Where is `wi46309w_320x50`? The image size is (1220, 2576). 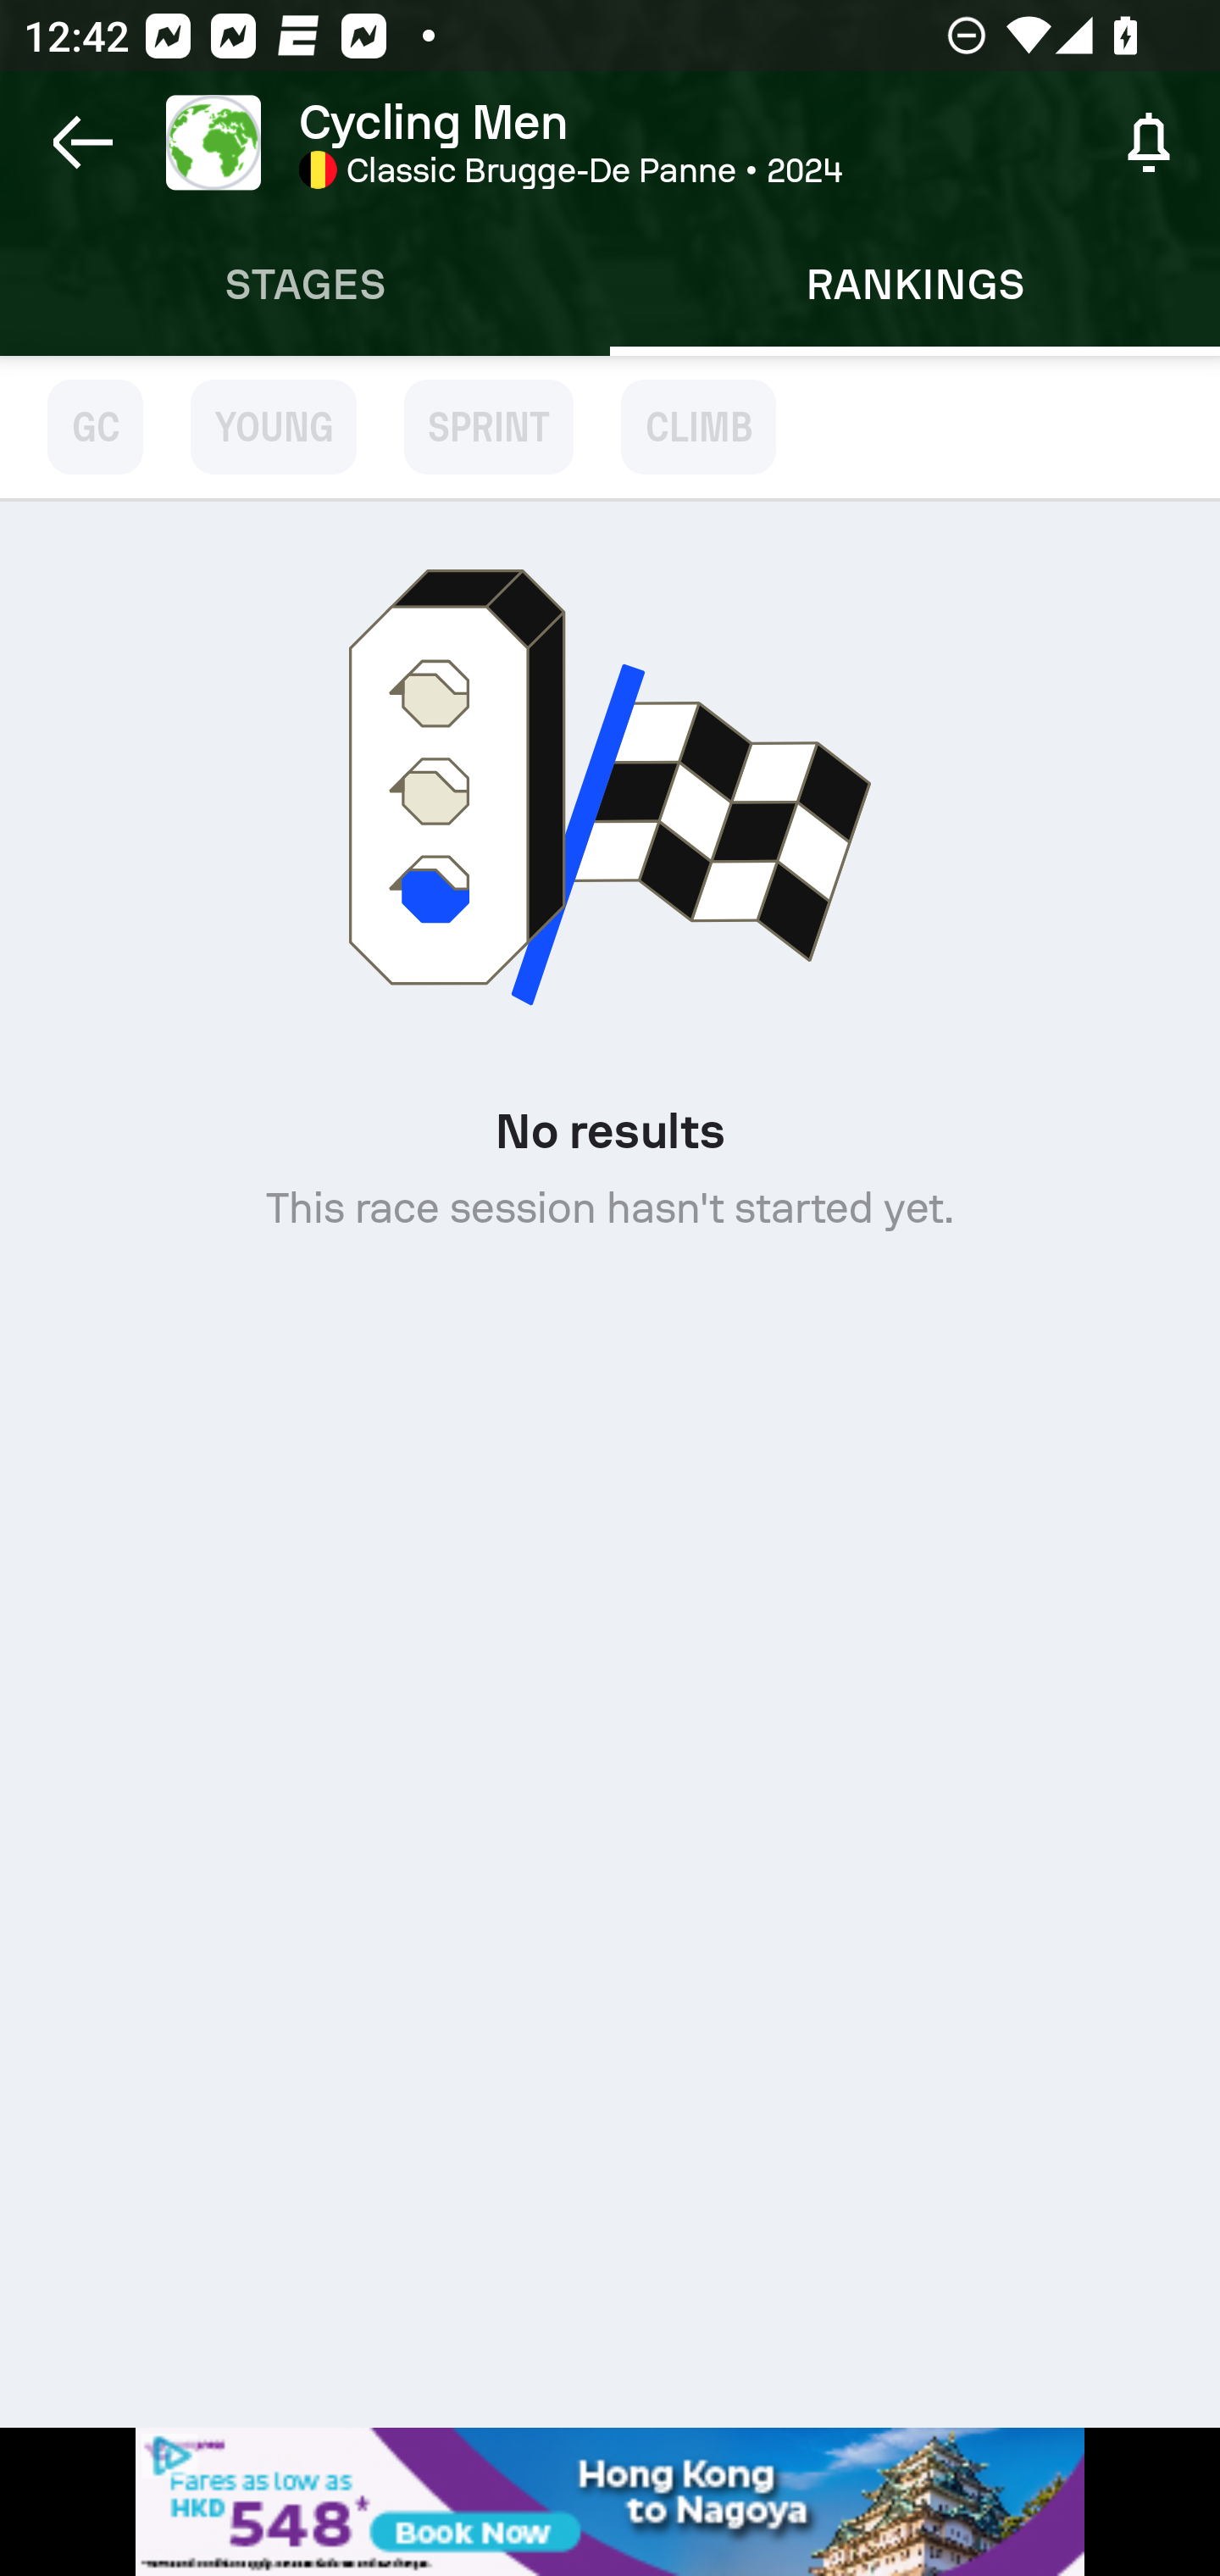
wi46309w_320x50 is located at coordinates (610, 2501).